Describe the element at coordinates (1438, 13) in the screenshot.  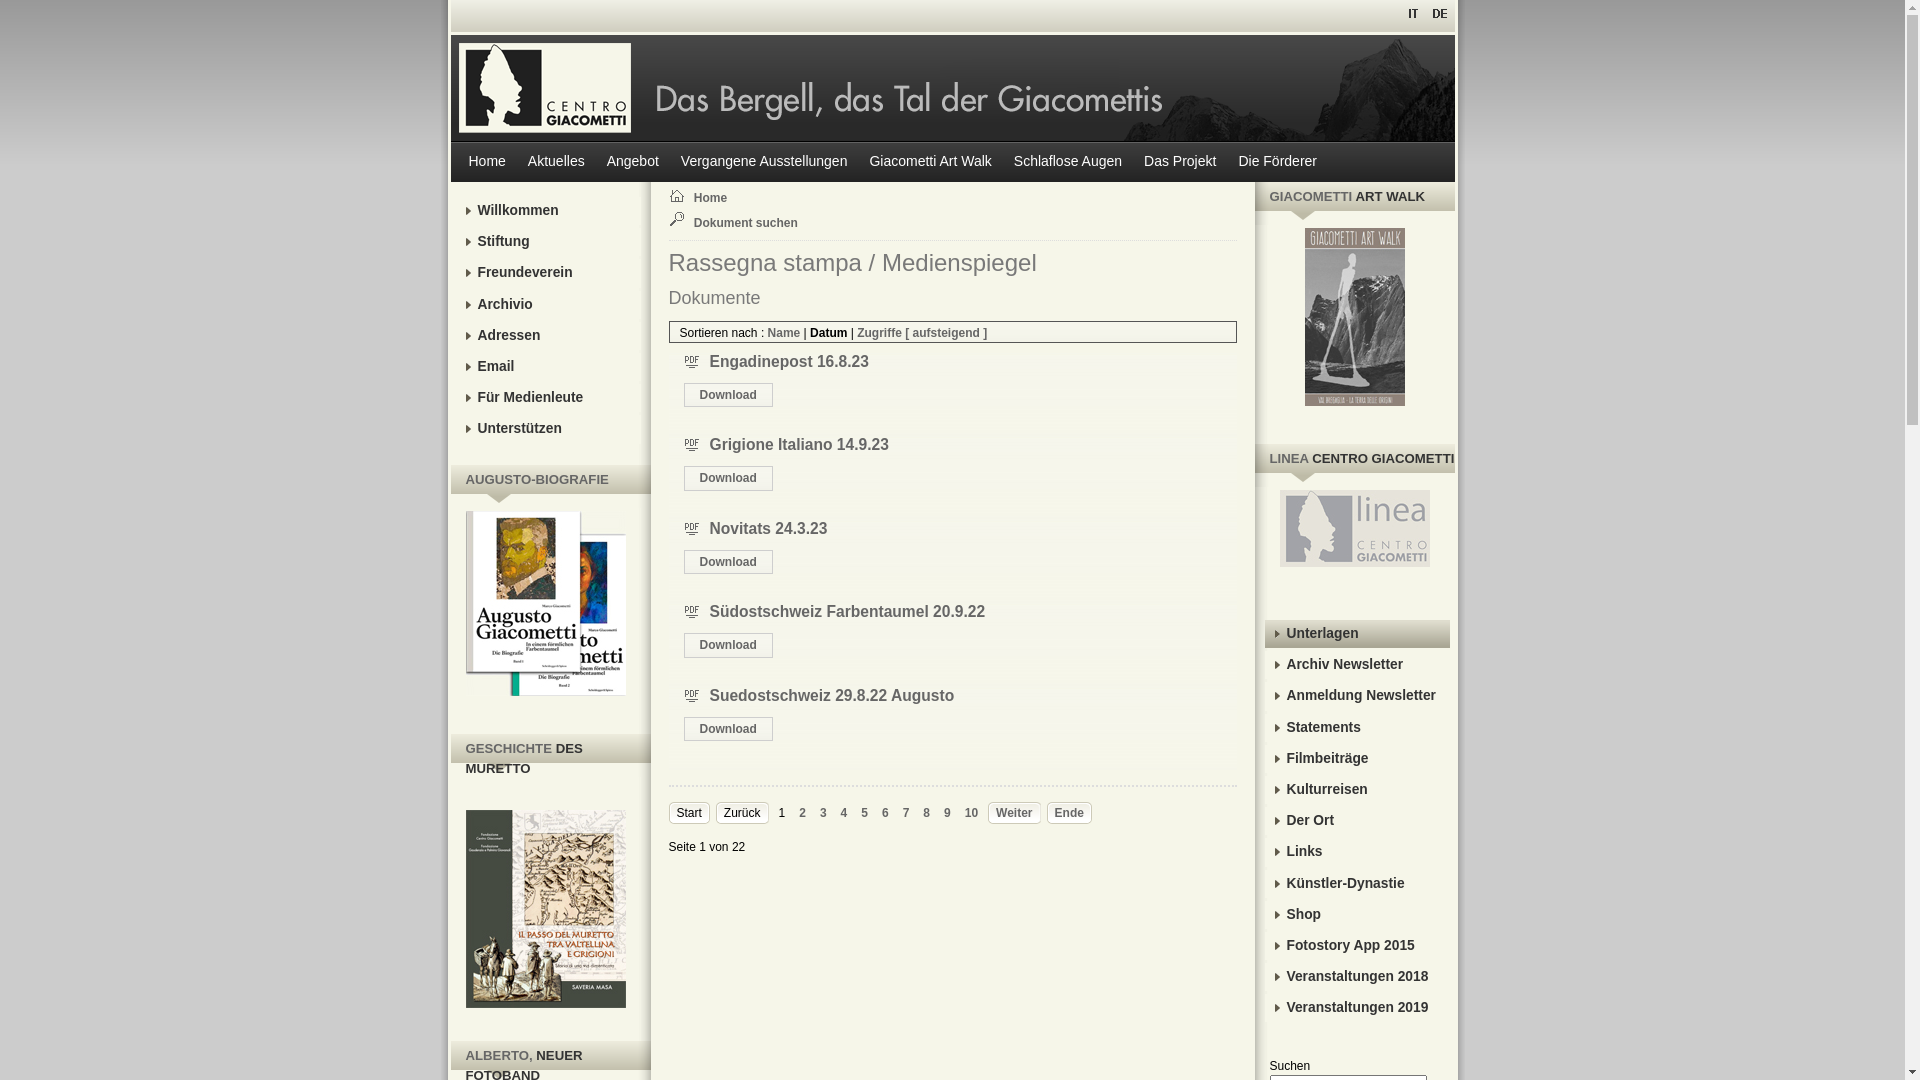
I see `DE` at that location.